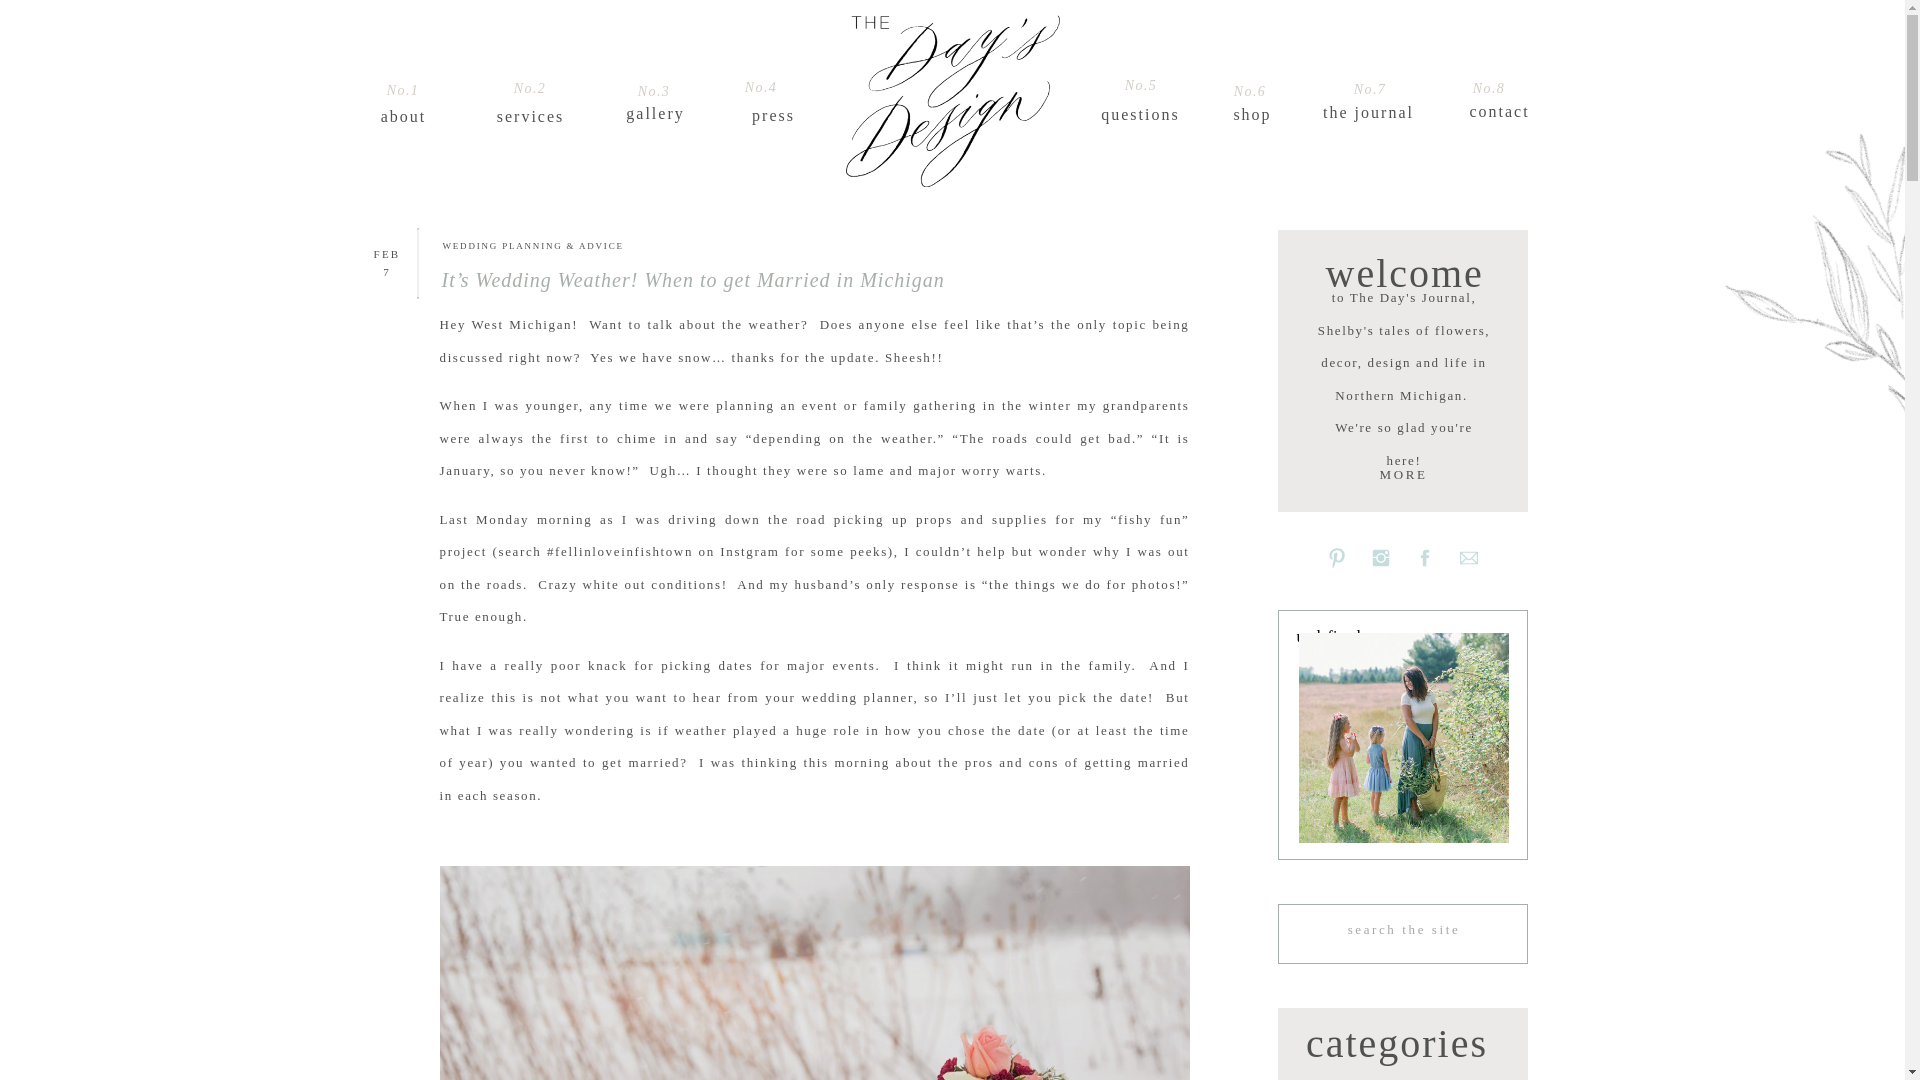 This screenshot has width=1920, height=1080. What do you see at coordinates (1252, 106) in the screenshot?
I see `shop` at bounding box center [1252, 106].